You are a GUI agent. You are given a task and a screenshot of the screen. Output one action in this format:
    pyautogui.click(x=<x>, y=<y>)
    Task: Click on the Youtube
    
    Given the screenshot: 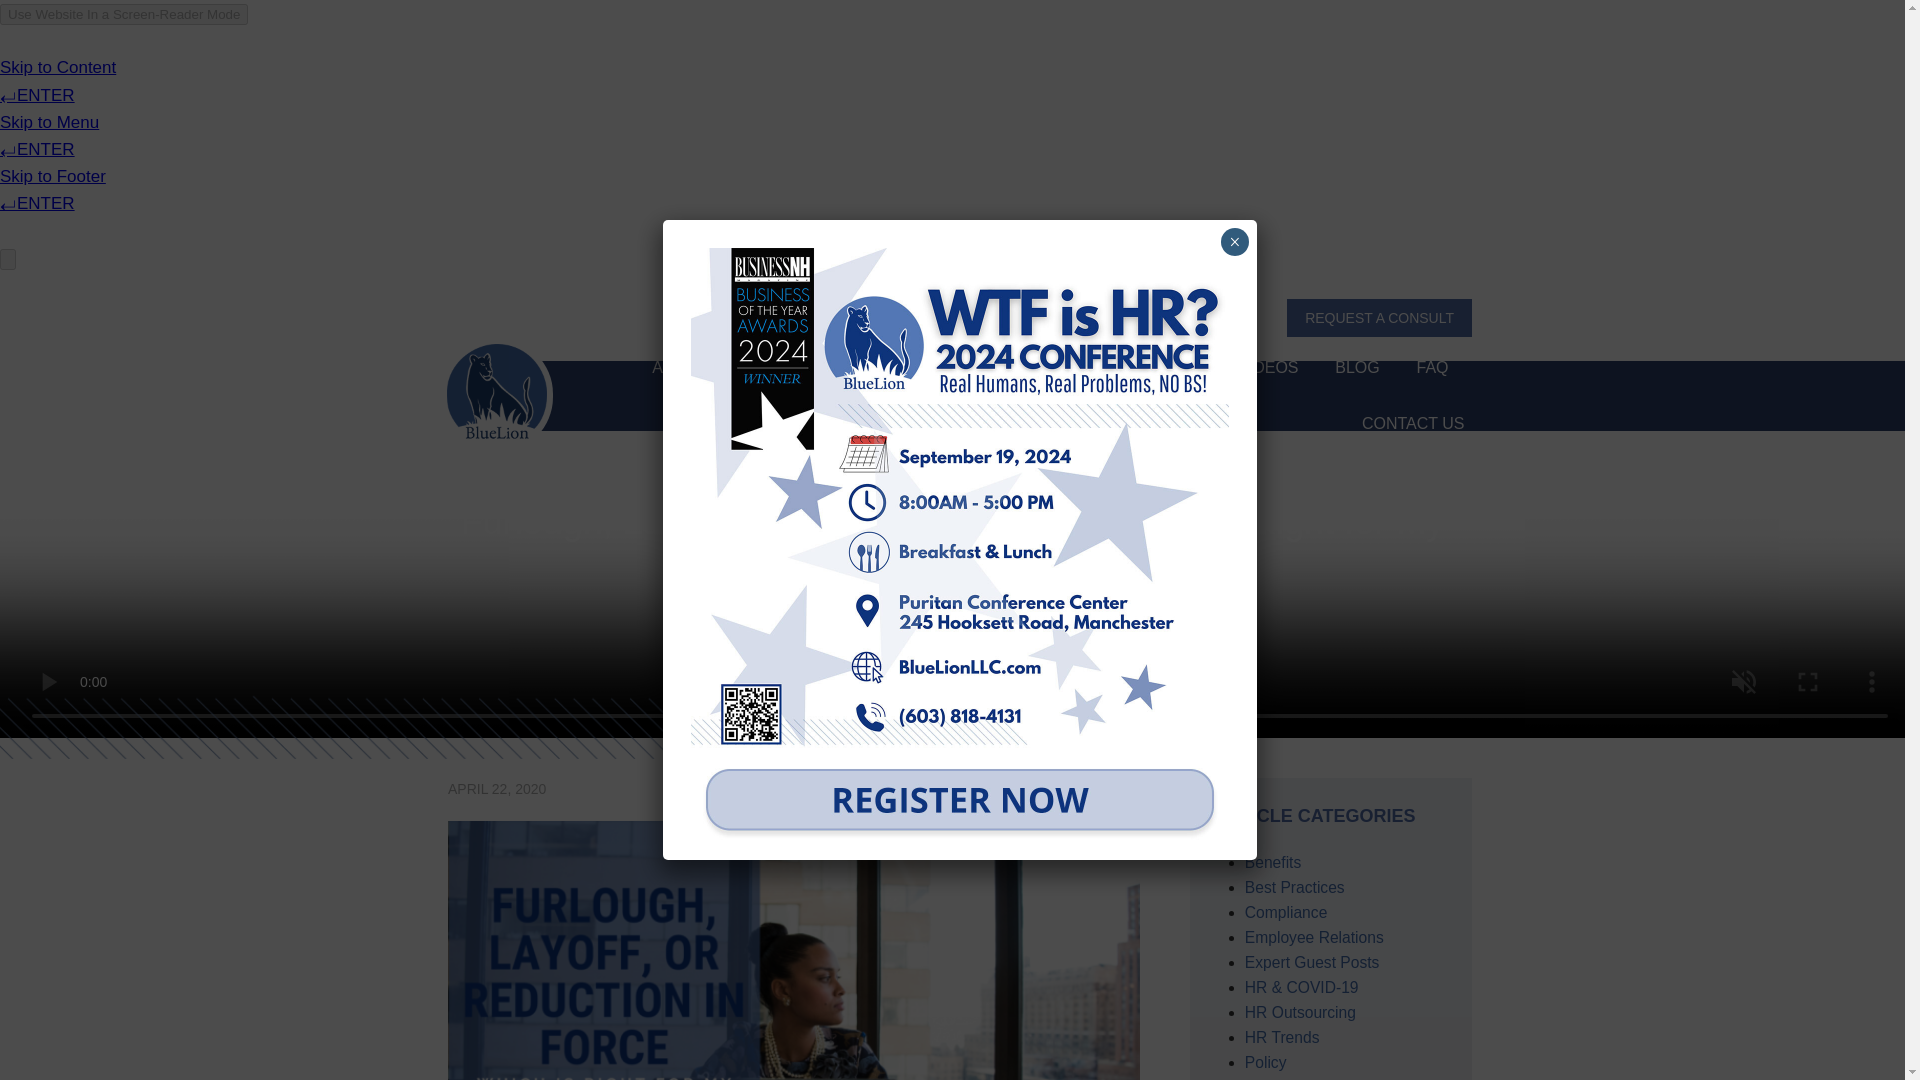 What is the action you would take?
    pyautogui.click(x=1037, y=317)
    